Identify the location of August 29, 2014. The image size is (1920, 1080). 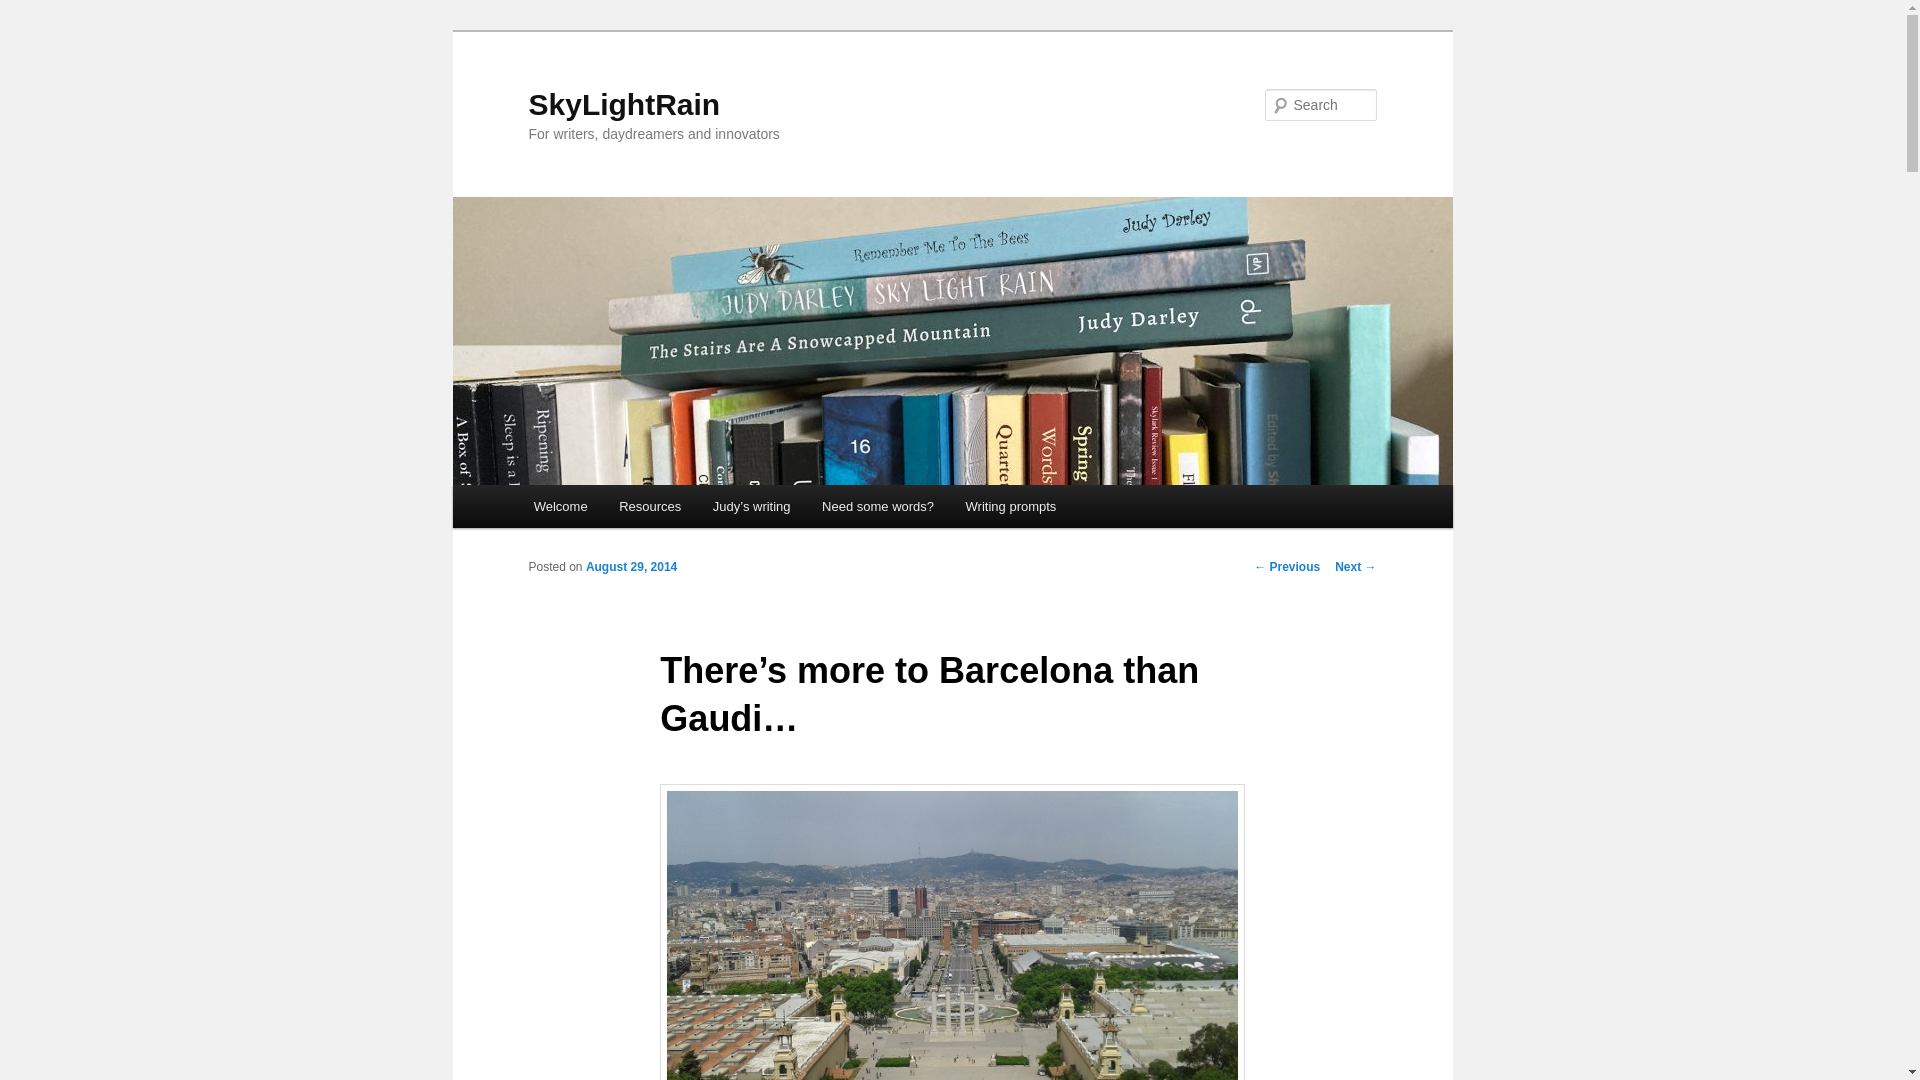
(631, 566).